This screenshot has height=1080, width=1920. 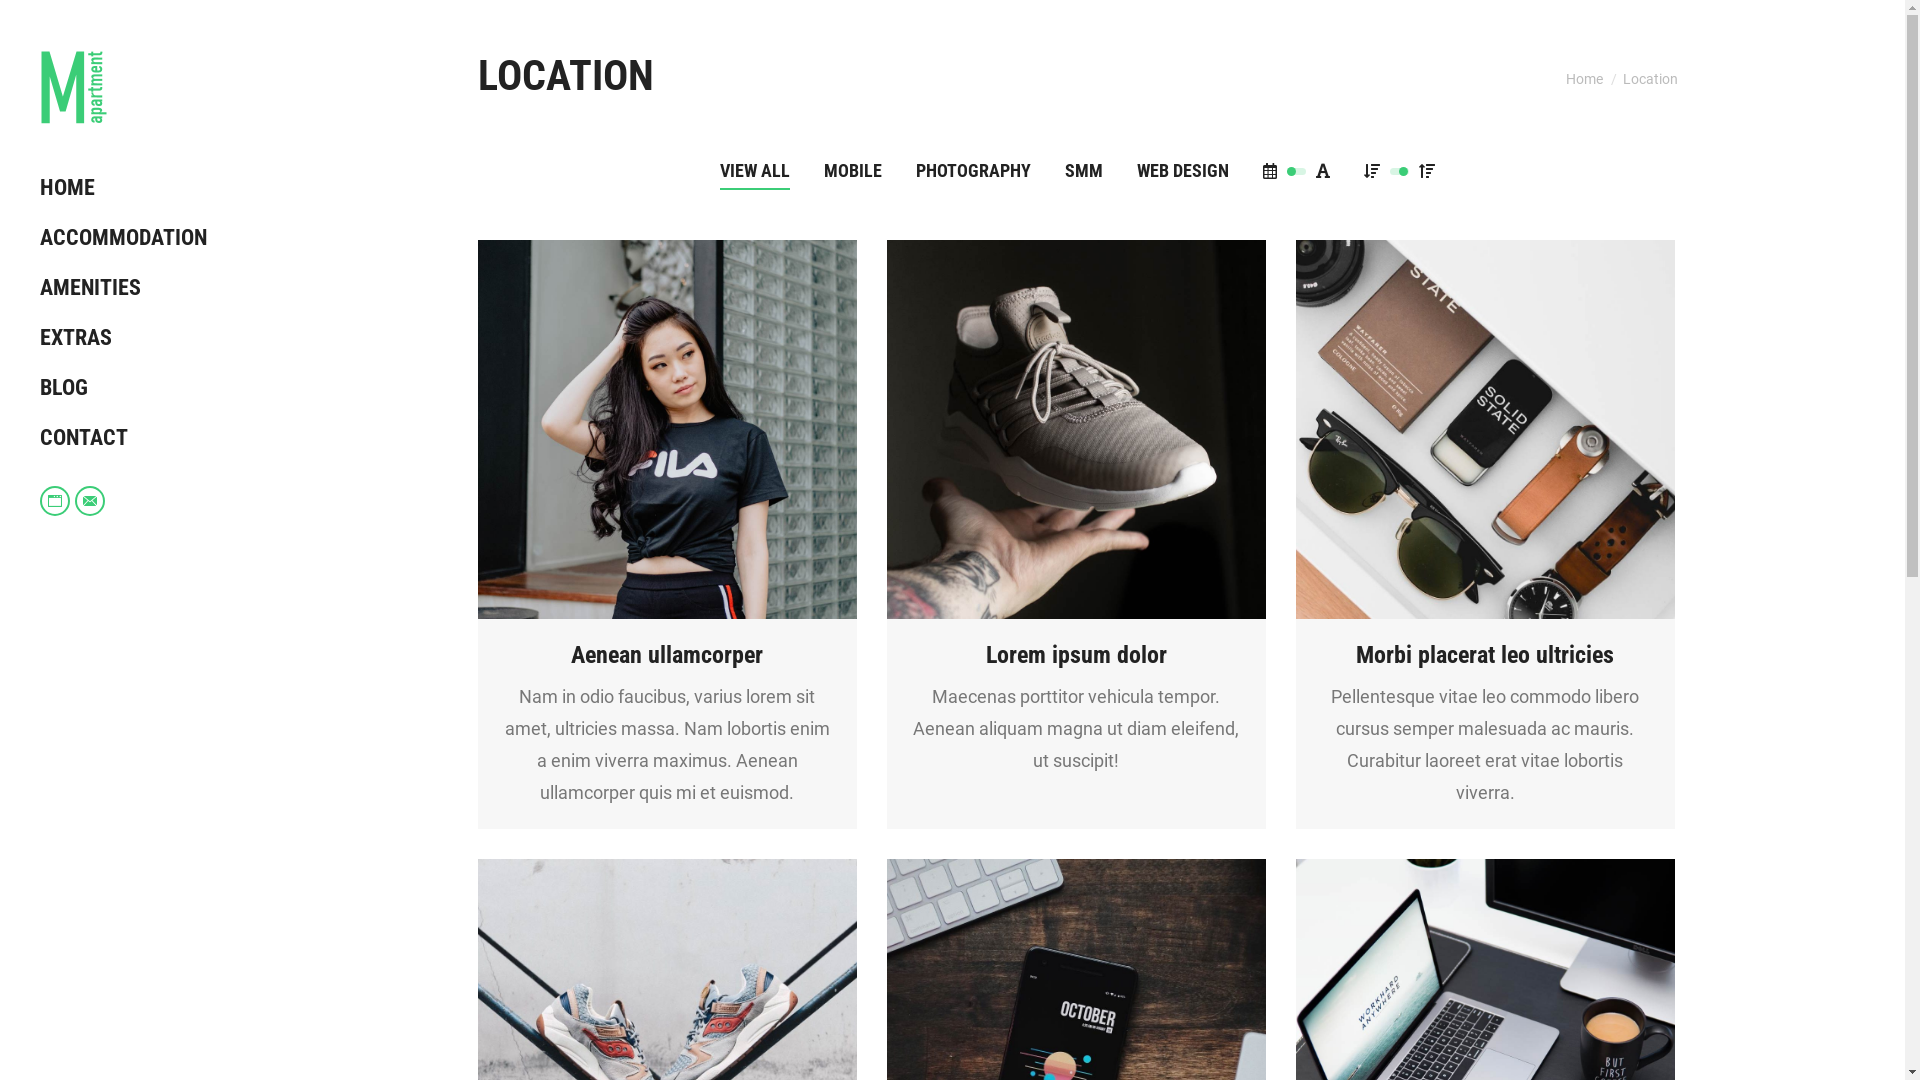 I want to click on c020, so click(x=1076, y=430).